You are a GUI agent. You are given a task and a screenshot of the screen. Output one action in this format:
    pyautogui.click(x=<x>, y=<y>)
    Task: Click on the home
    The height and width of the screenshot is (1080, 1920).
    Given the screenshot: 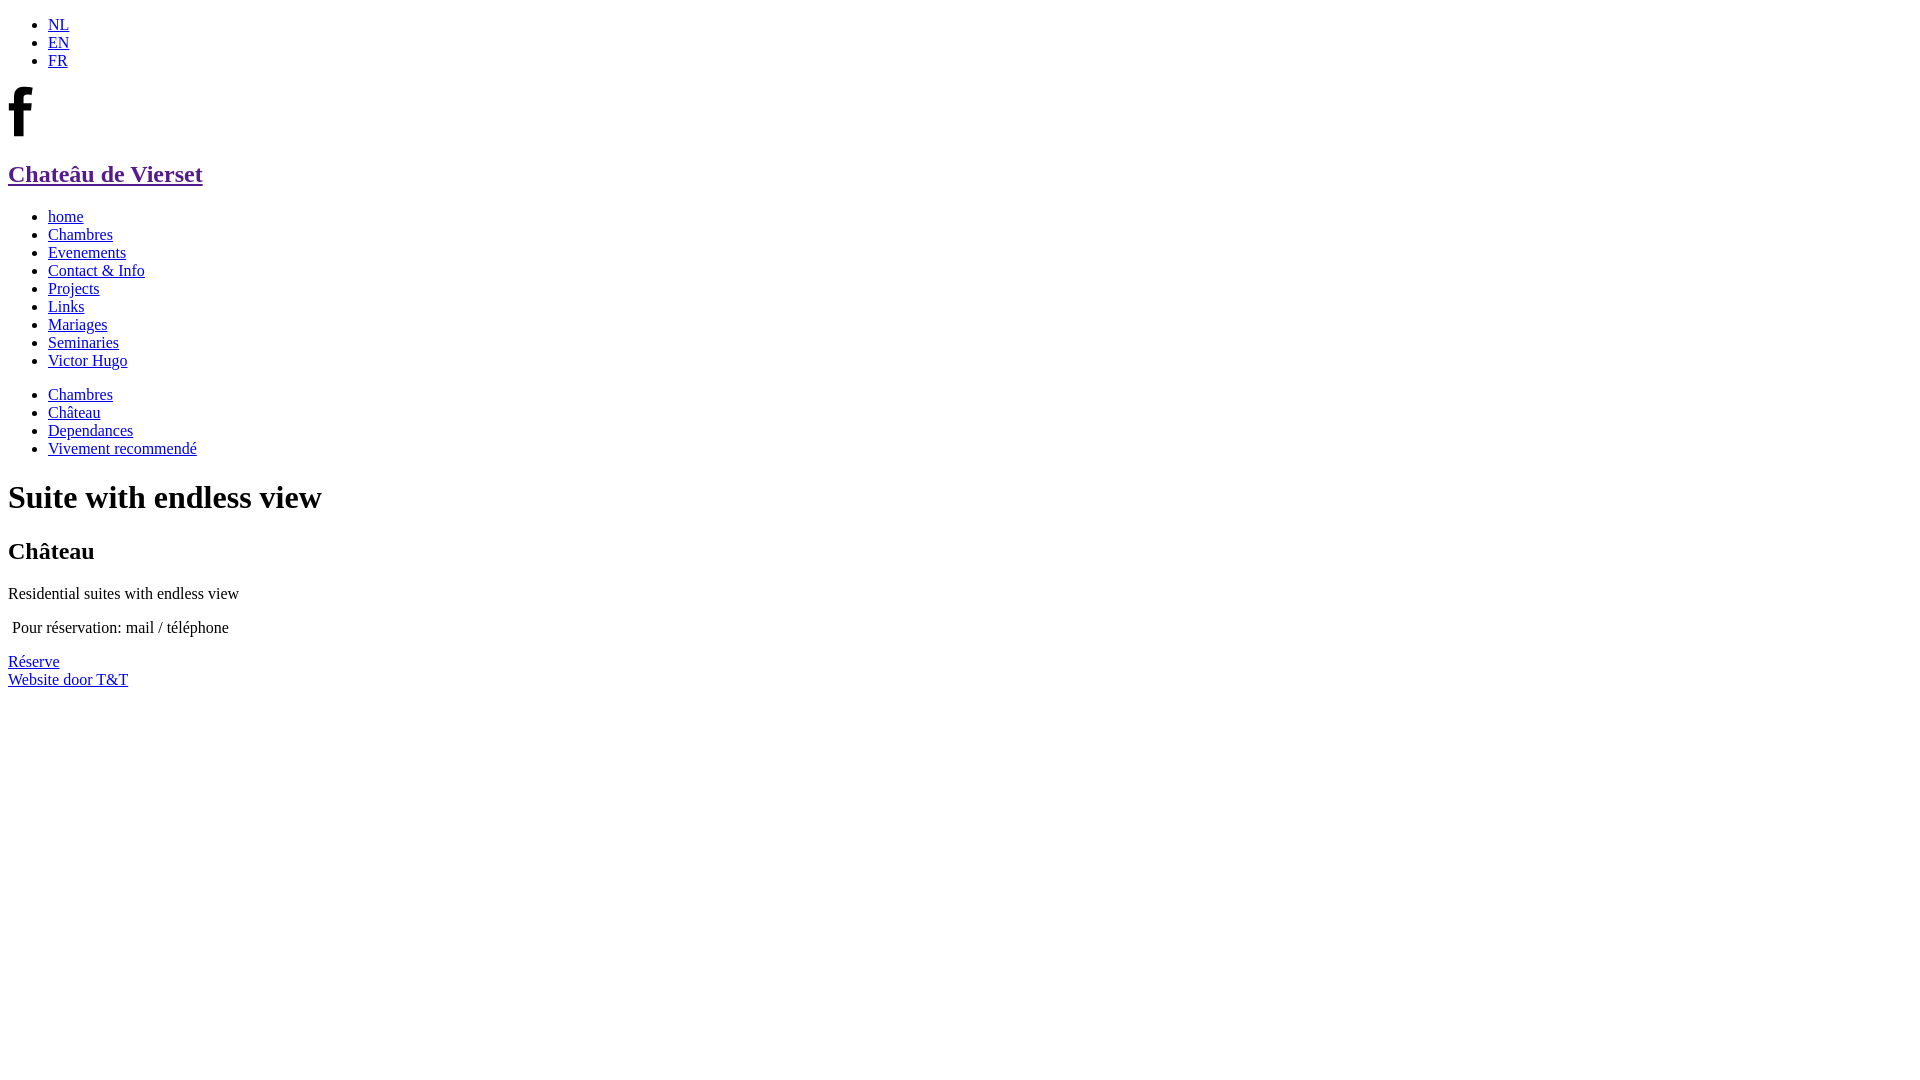 What is the action you would take?
    pyautogui.click(x=66, y=216)
    